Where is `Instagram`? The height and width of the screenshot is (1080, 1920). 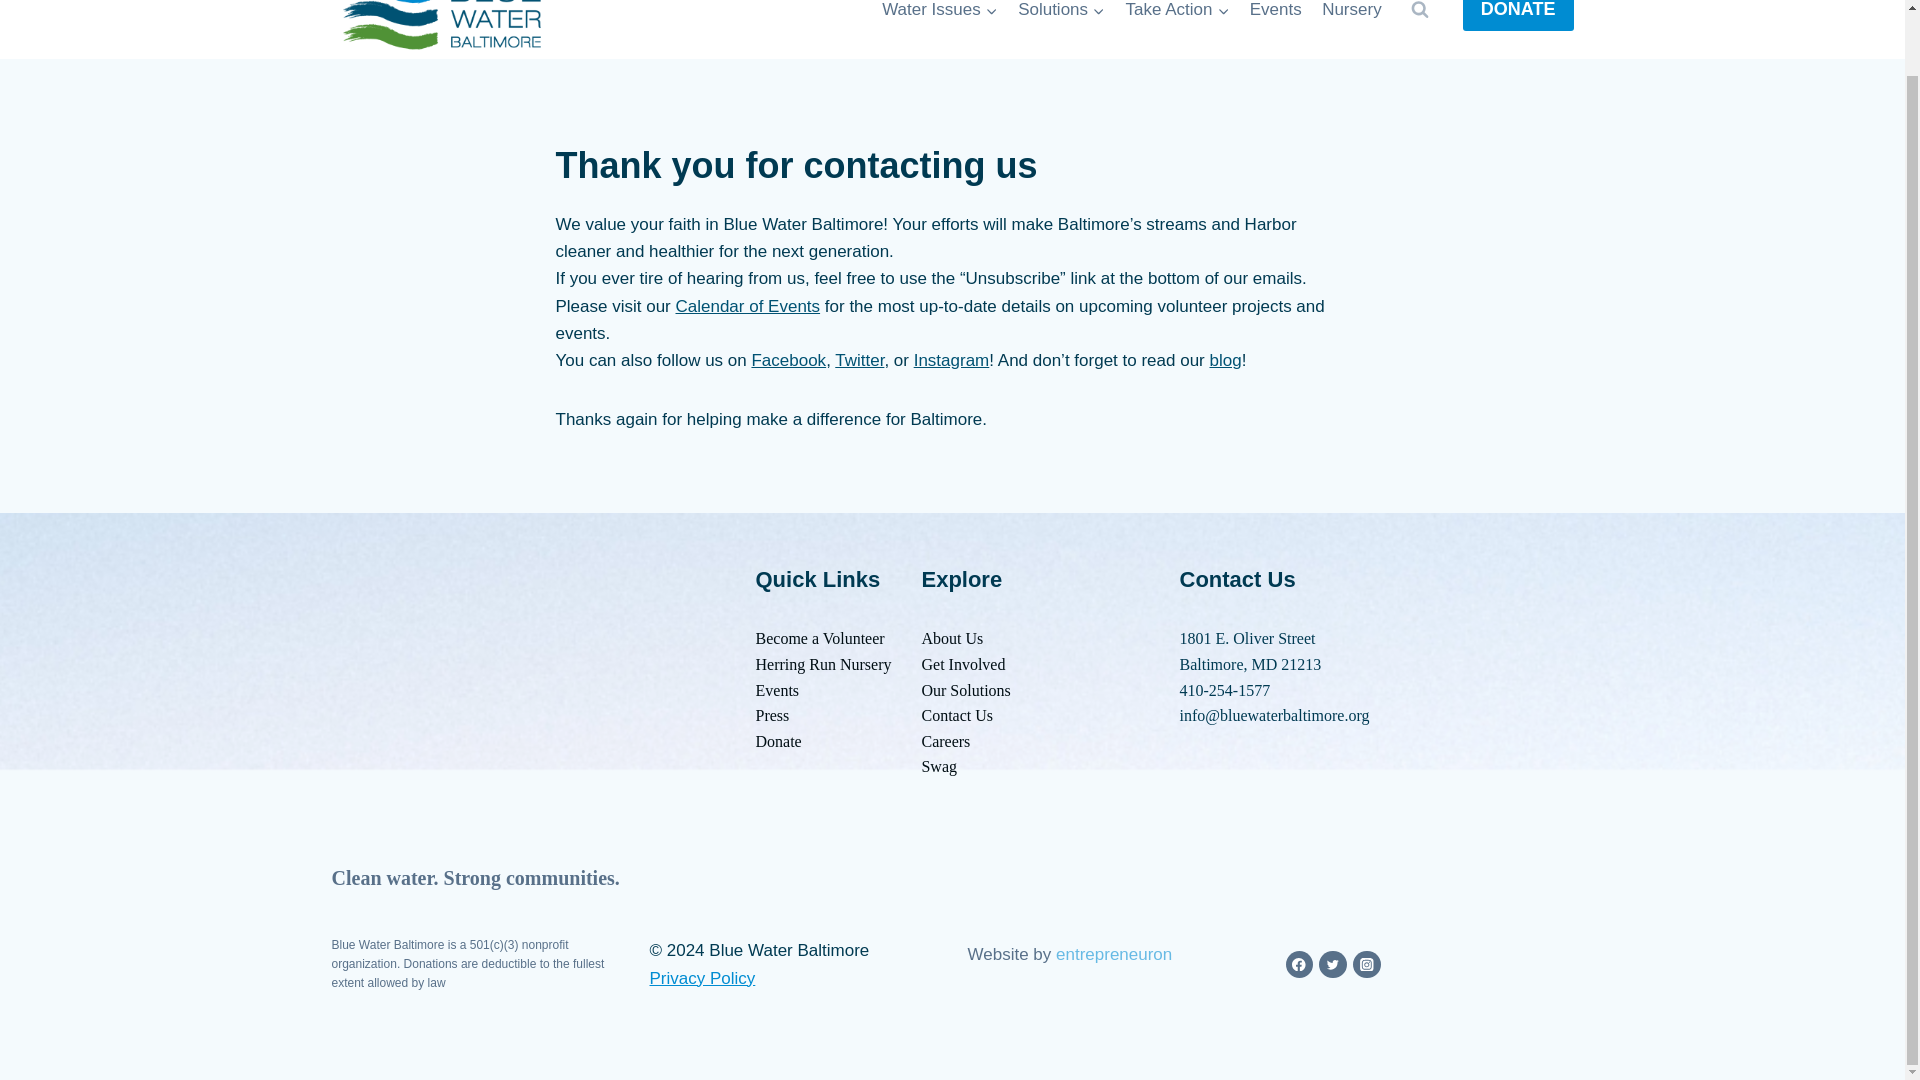
Instagram is located at coordinates (952, 360).